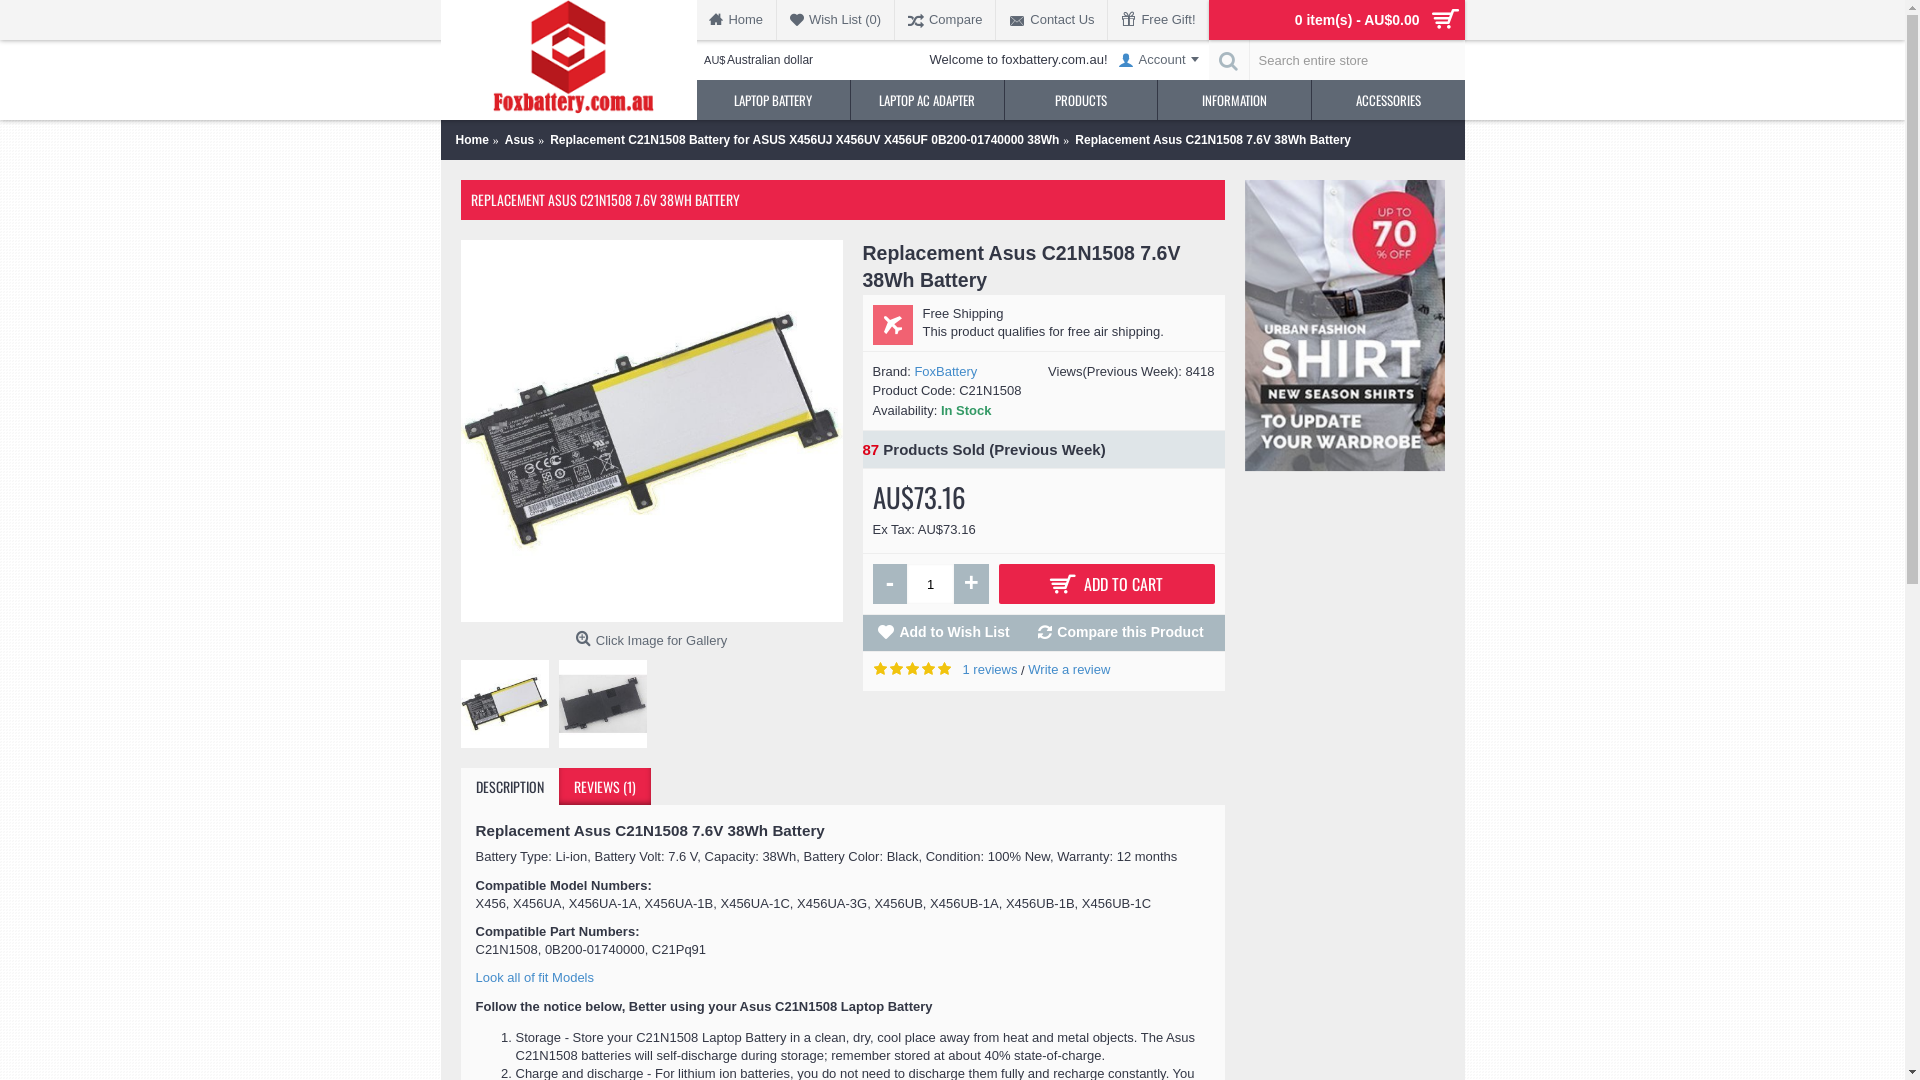 This screenshot has height=1080, width=1920. Describe the element at coordinates (764, 60) in the screenshot. I see `AU$
Australian dollar` at that location.